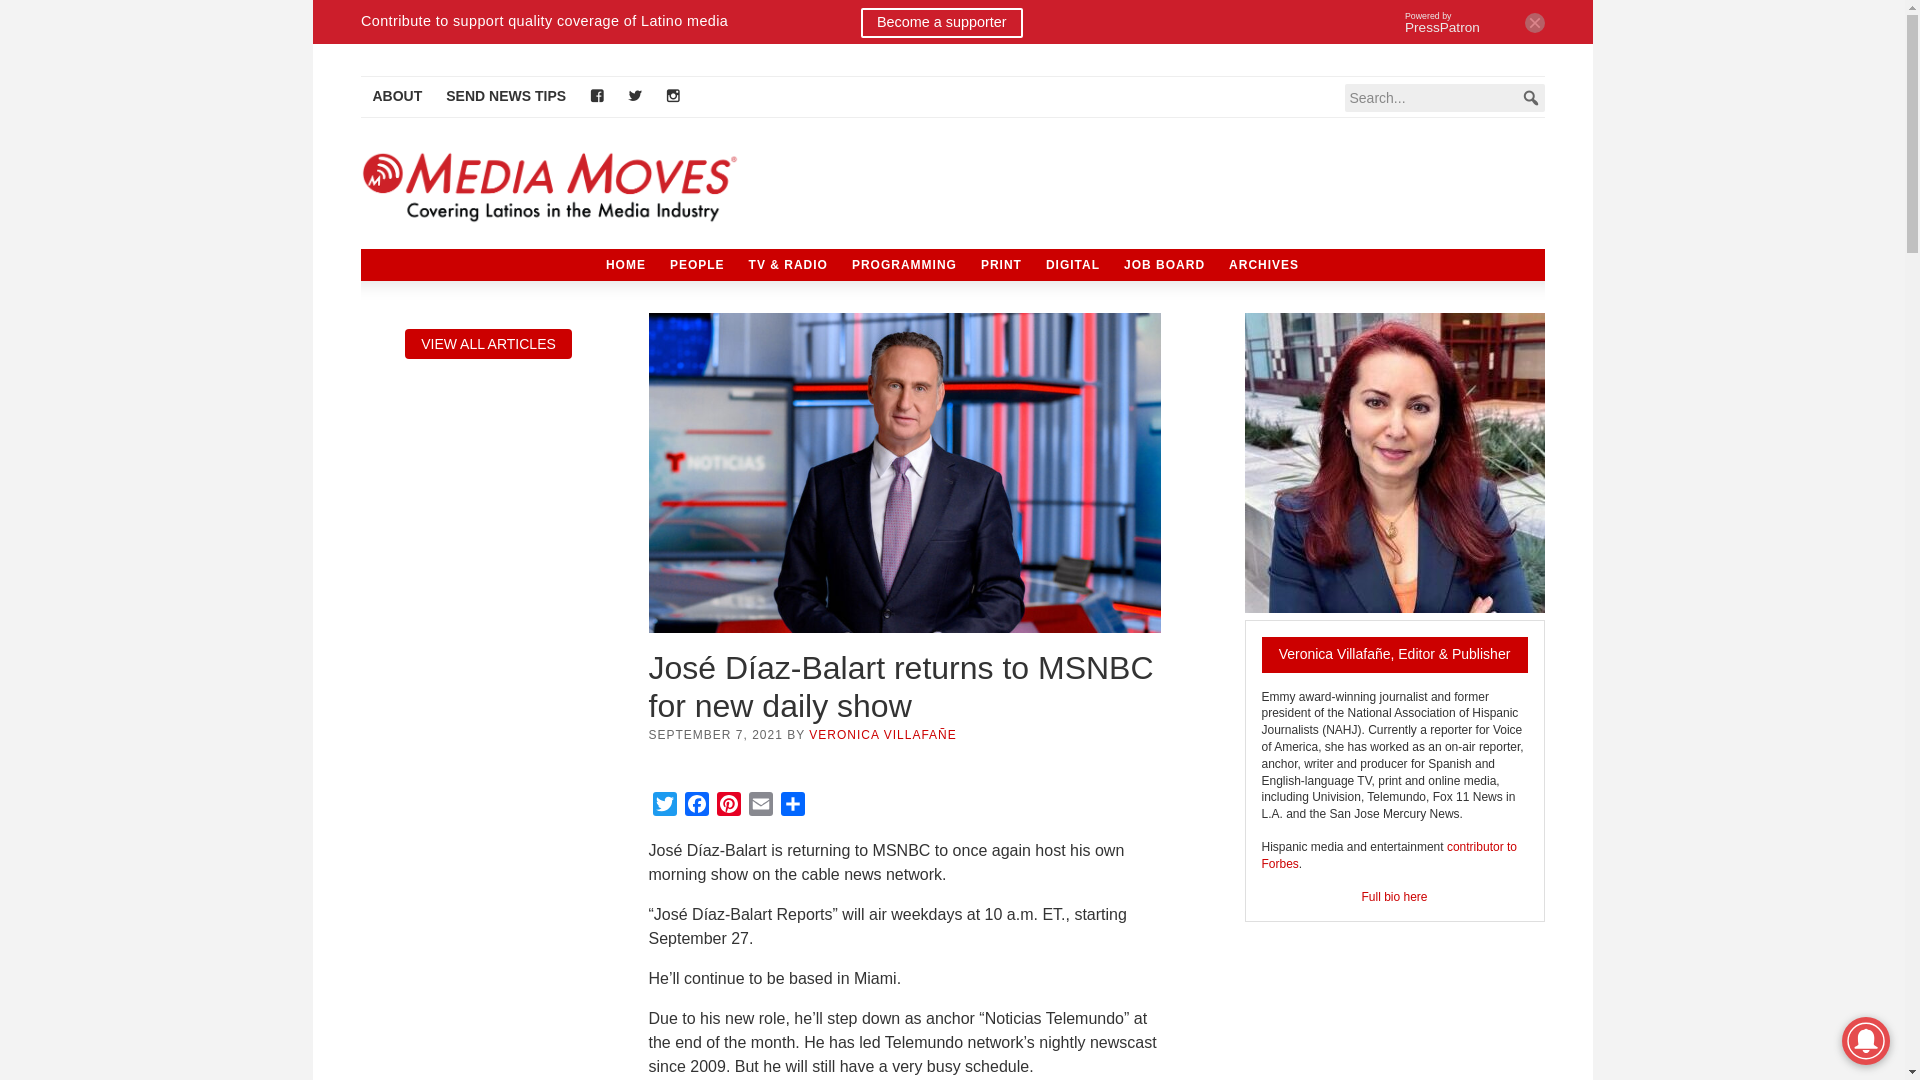 Image resolution: width=1920 pixels, height=1080 pixels. What do you see at coordinates (505, 96) in the screenshot?
I see `SEND NEWS TIPS` at bounding box center [505, 96].